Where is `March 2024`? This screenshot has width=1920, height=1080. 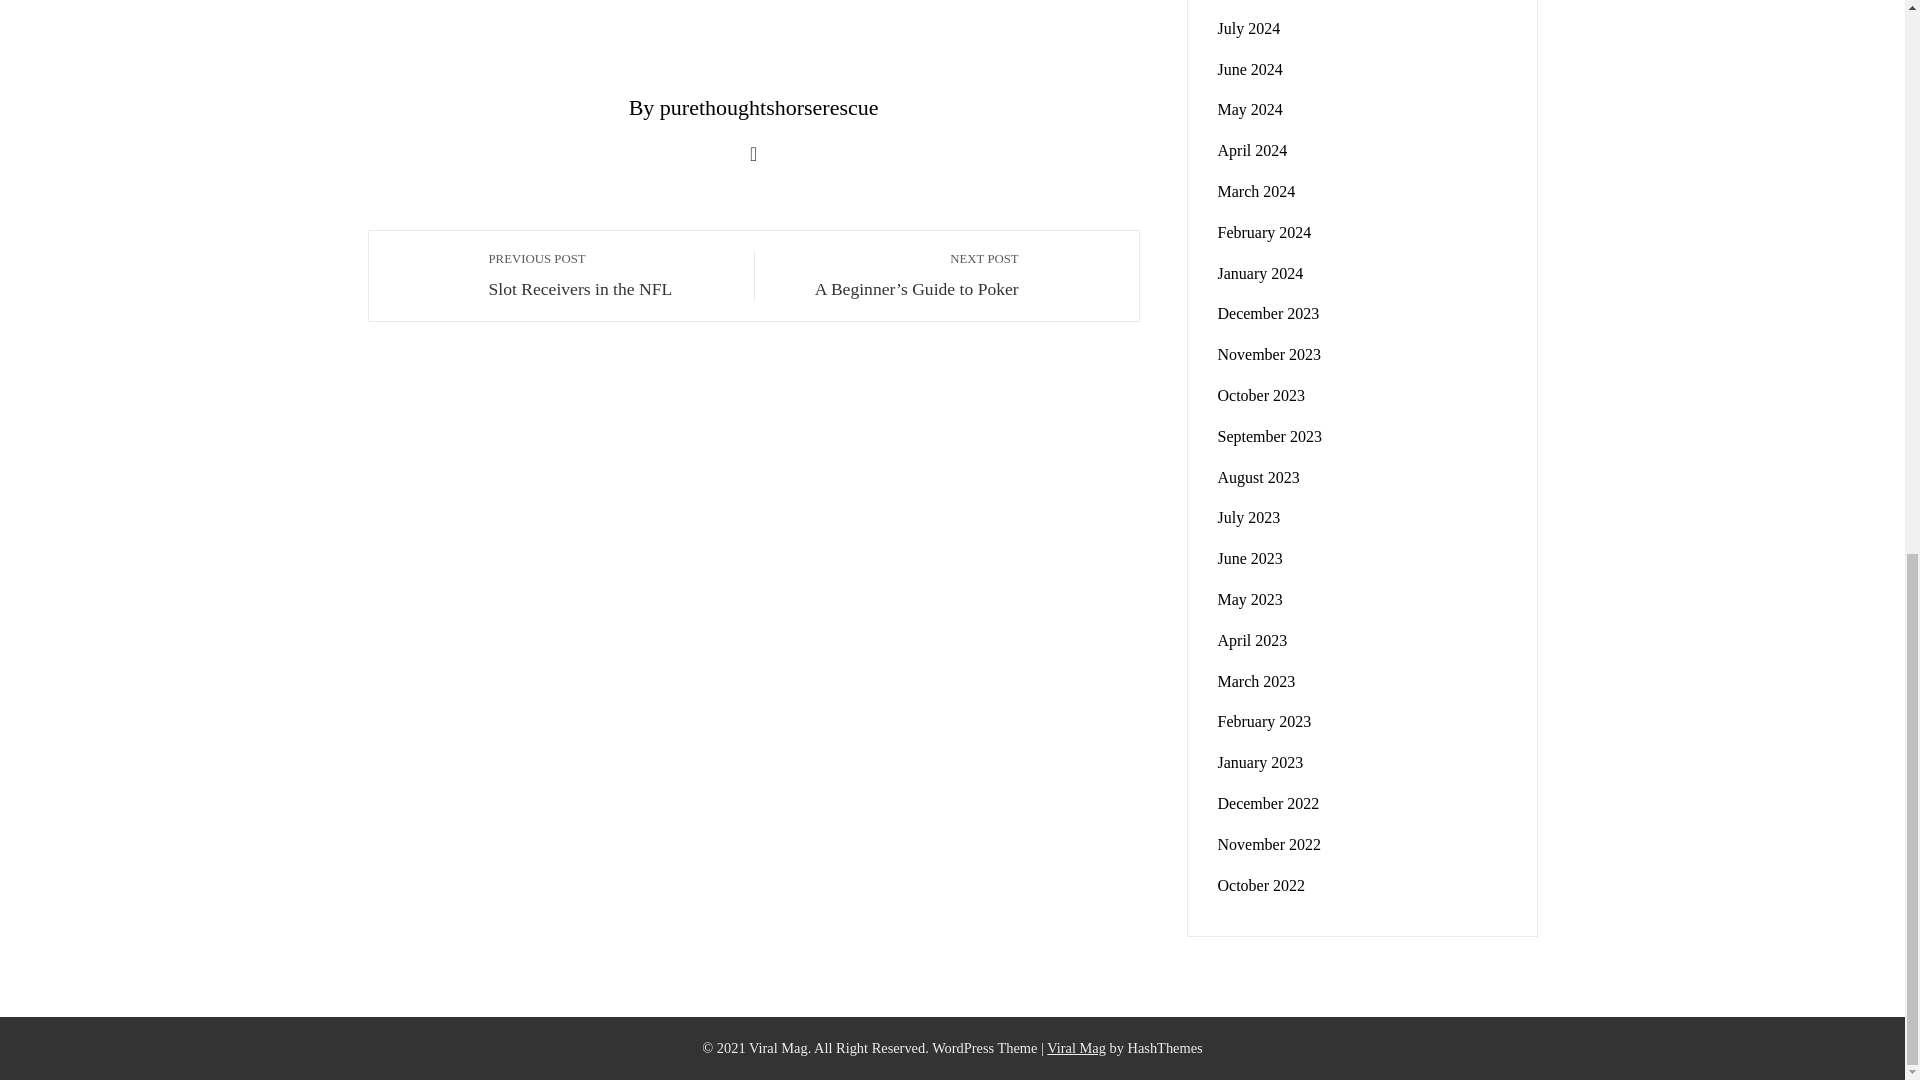
March 2024 is located at coordinates (1256, 190).